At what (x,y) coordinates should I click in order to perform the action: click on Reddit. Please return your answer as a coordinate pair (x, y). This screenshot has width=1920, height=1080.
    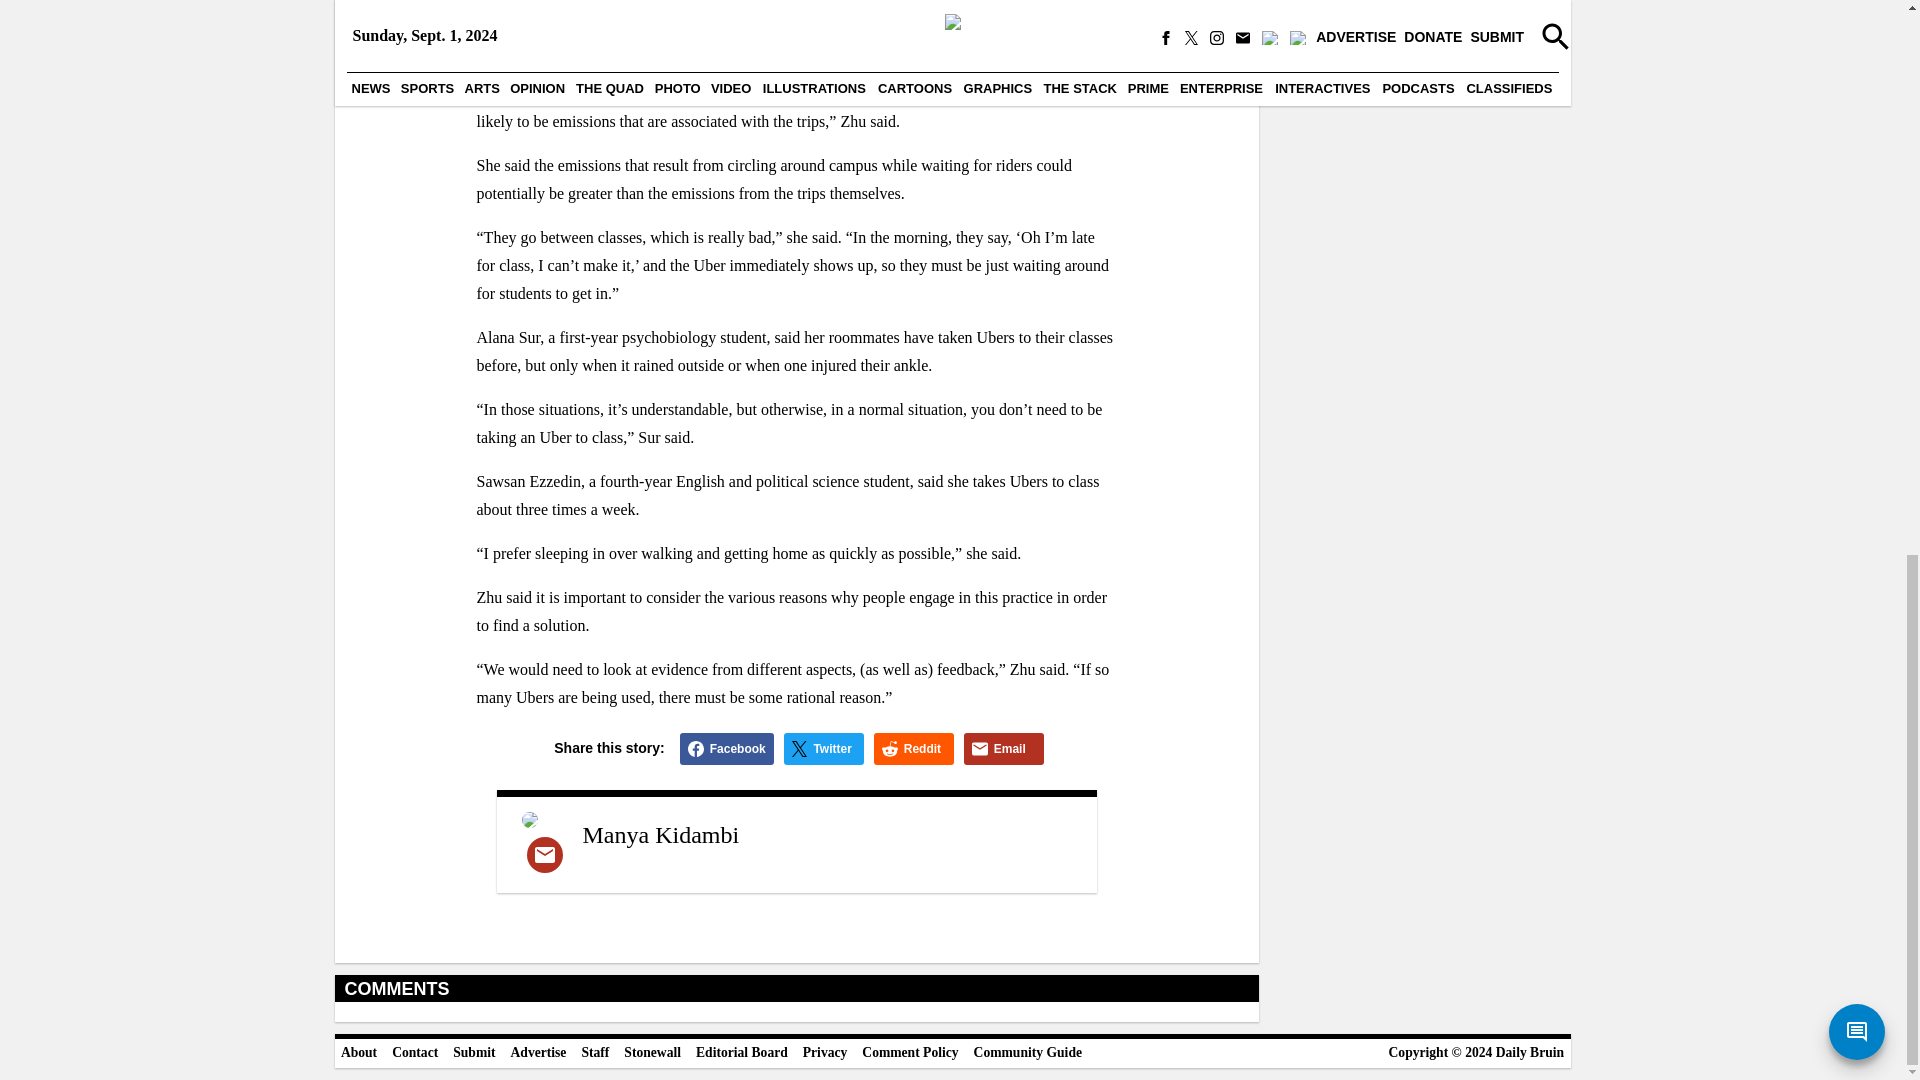
    Looking at the image, I should click on (914, 748).